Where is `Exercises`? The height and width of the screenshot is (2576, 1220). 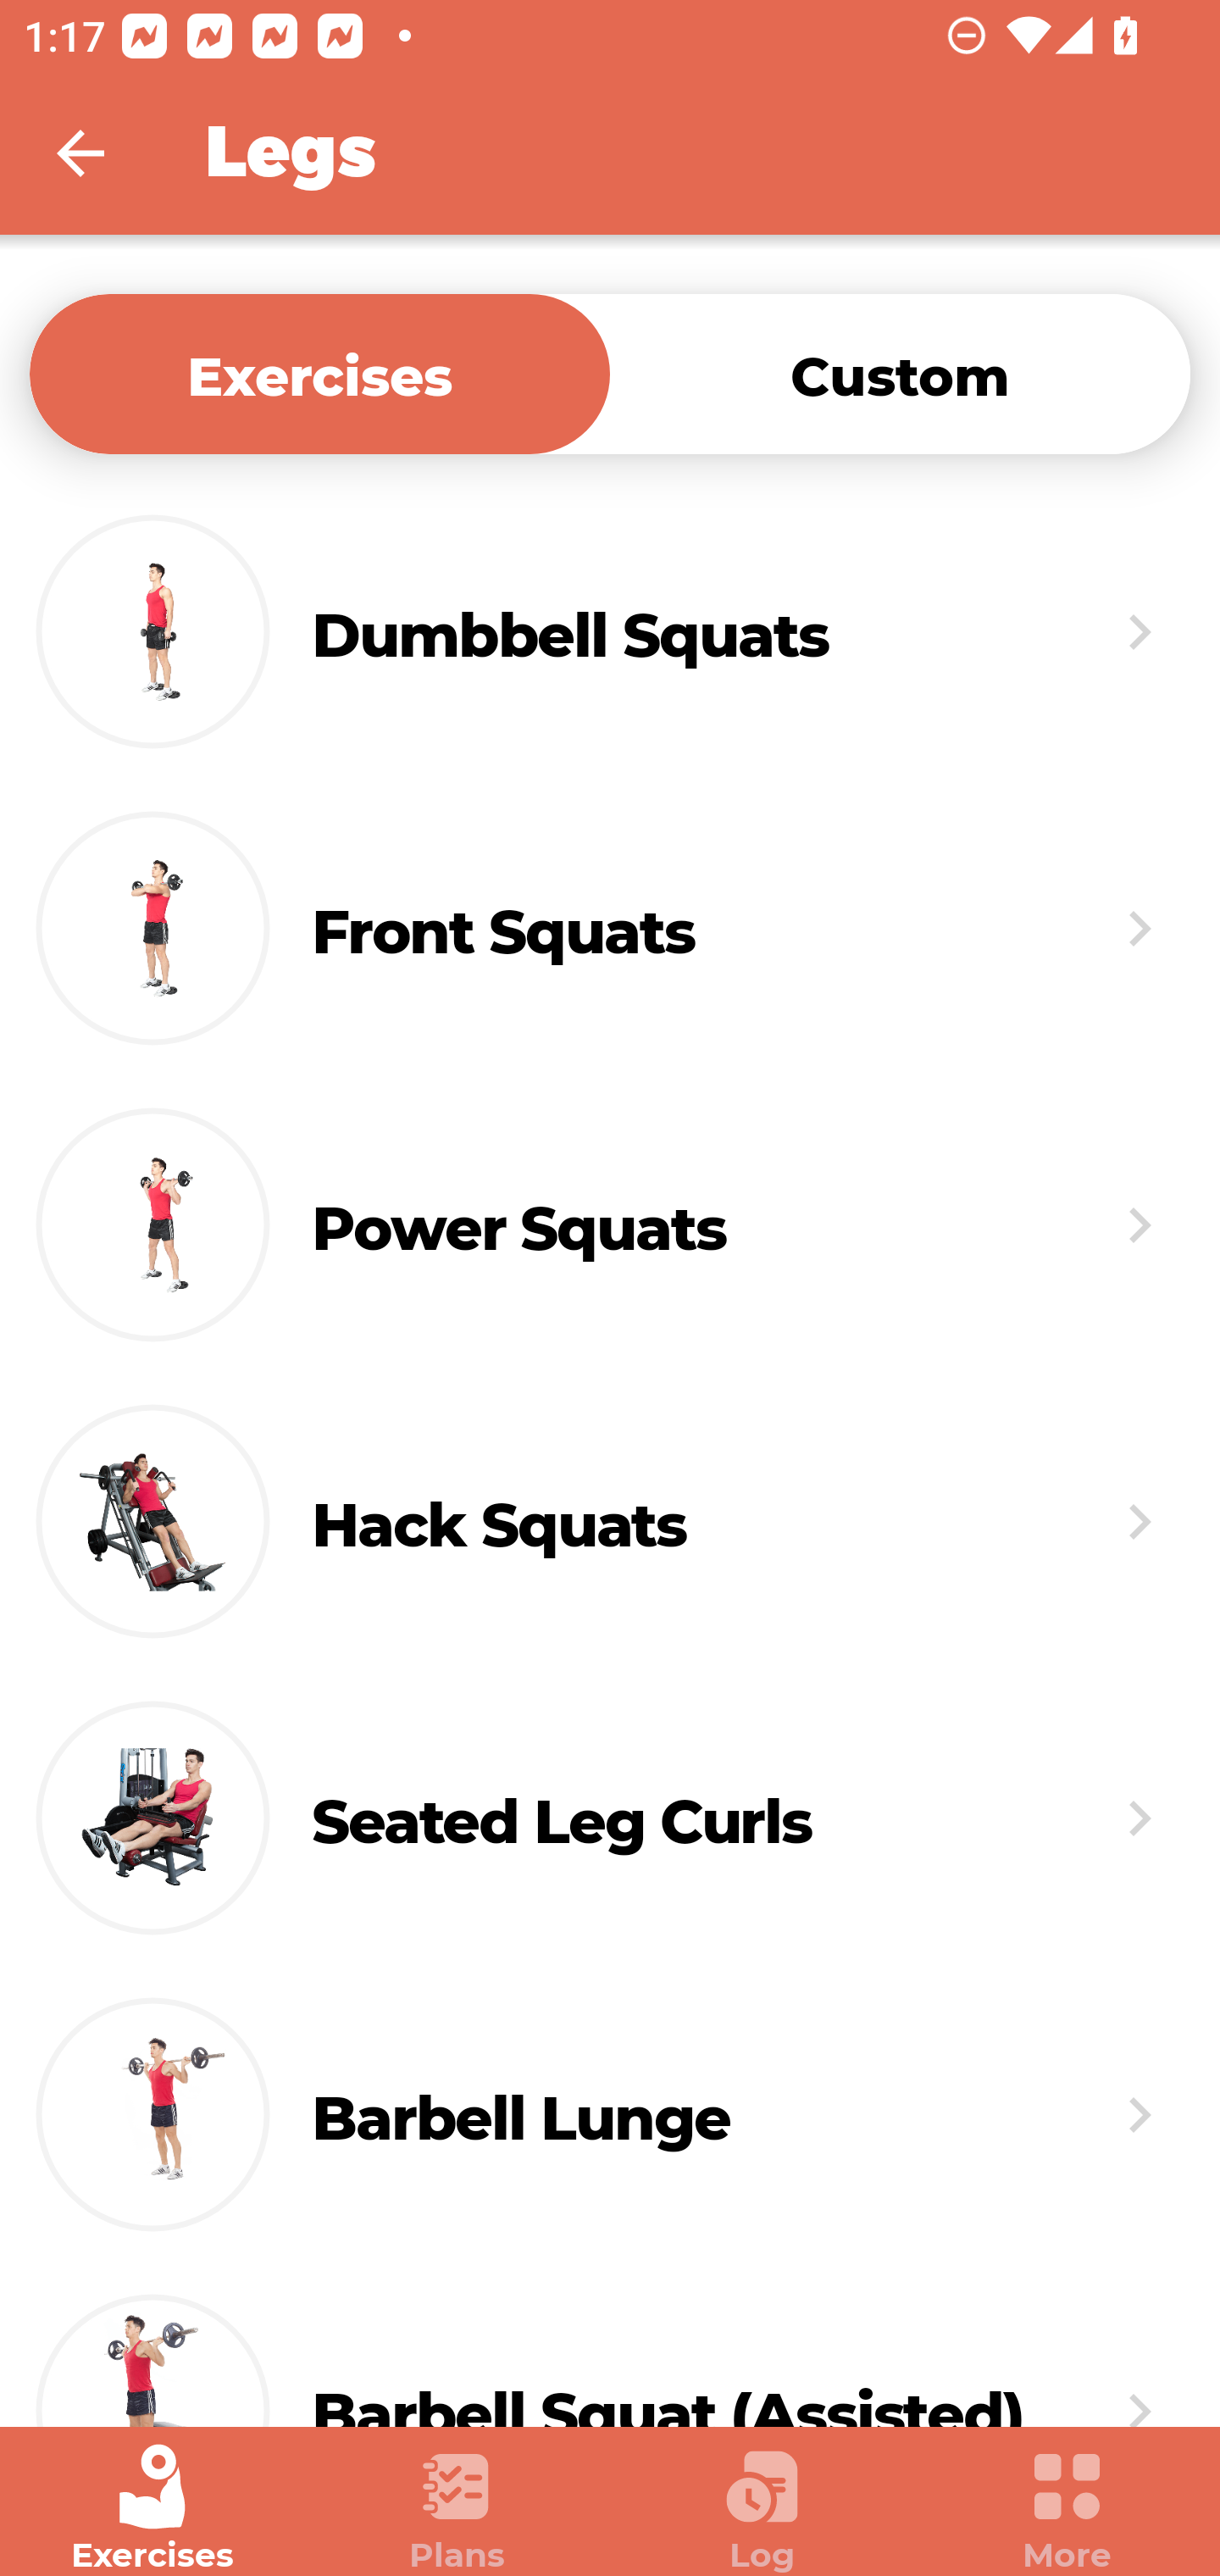
Exercises is located at coordinates (152, 2508).